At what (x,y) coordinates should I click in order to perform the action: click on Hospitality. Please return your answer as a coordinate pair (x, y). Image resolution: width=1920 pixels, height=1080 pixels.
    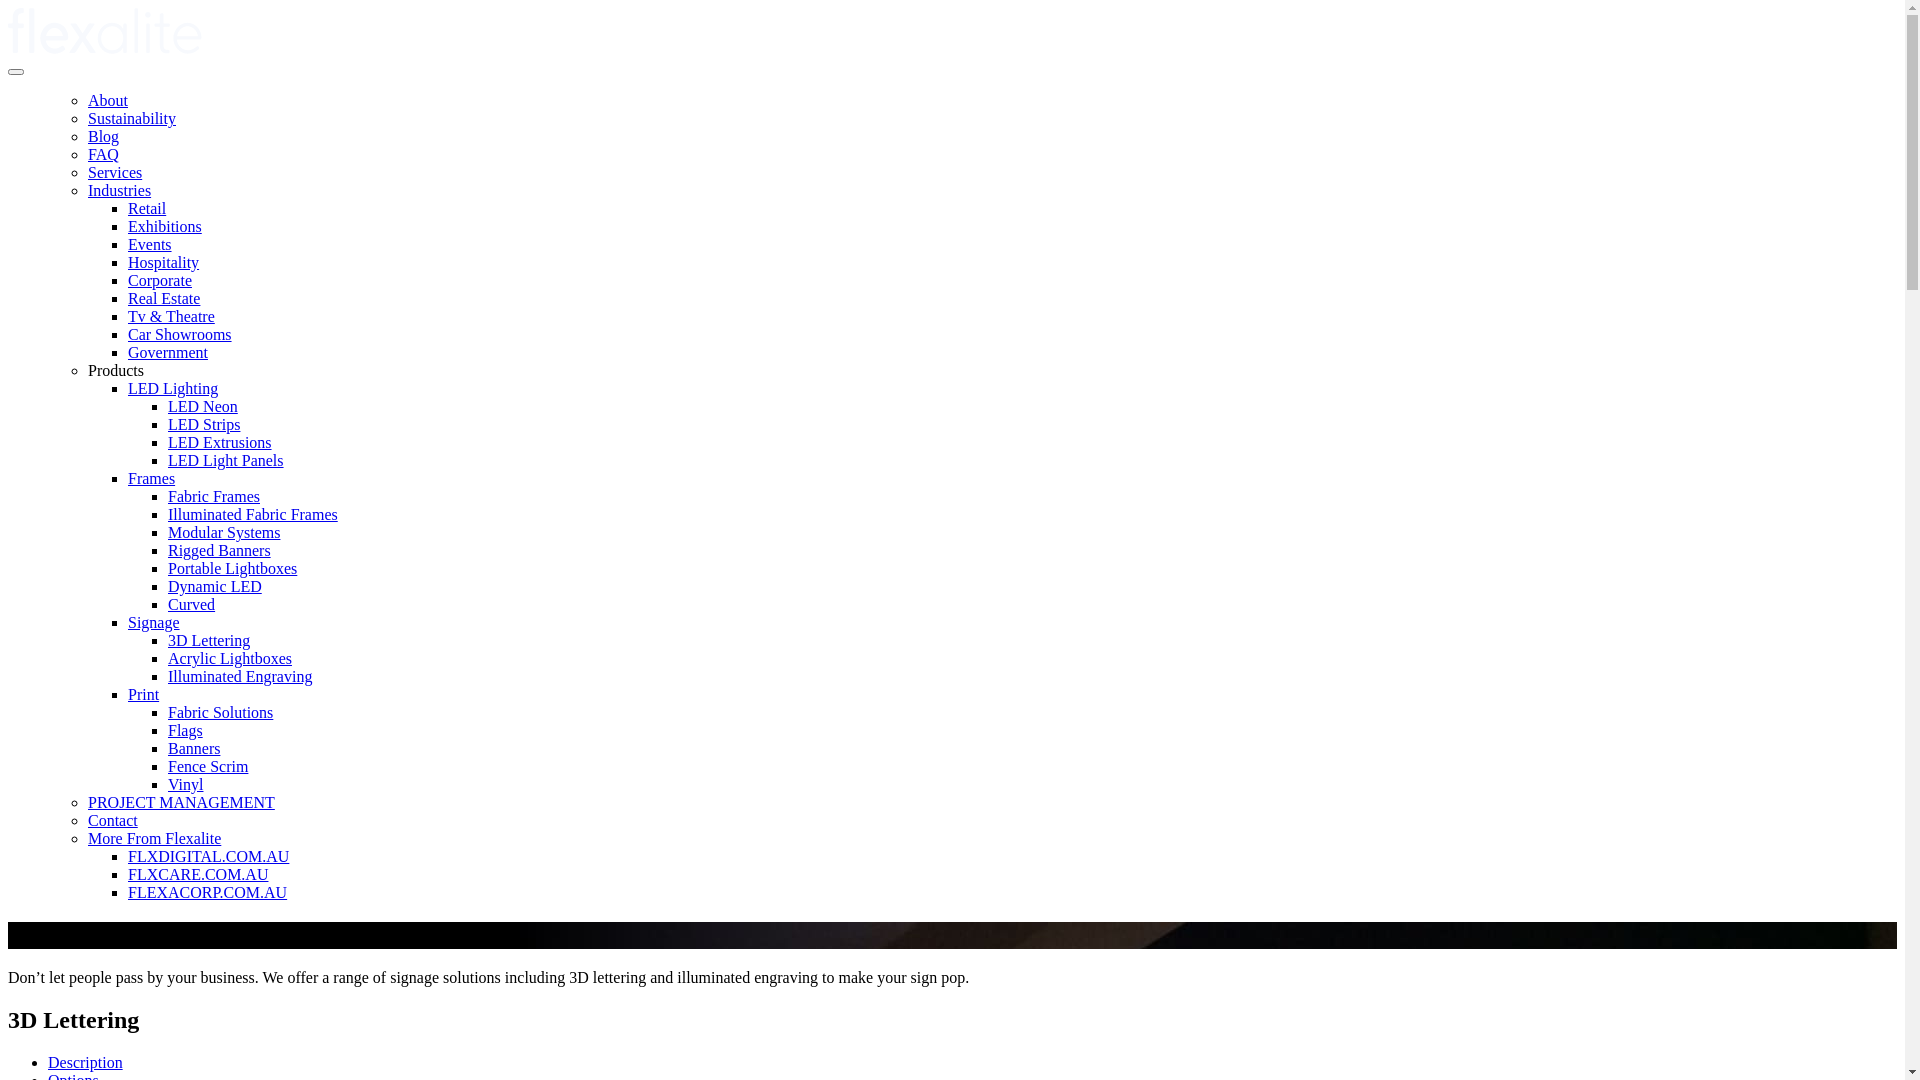
    Looking at the image, I should click on (164, 262).